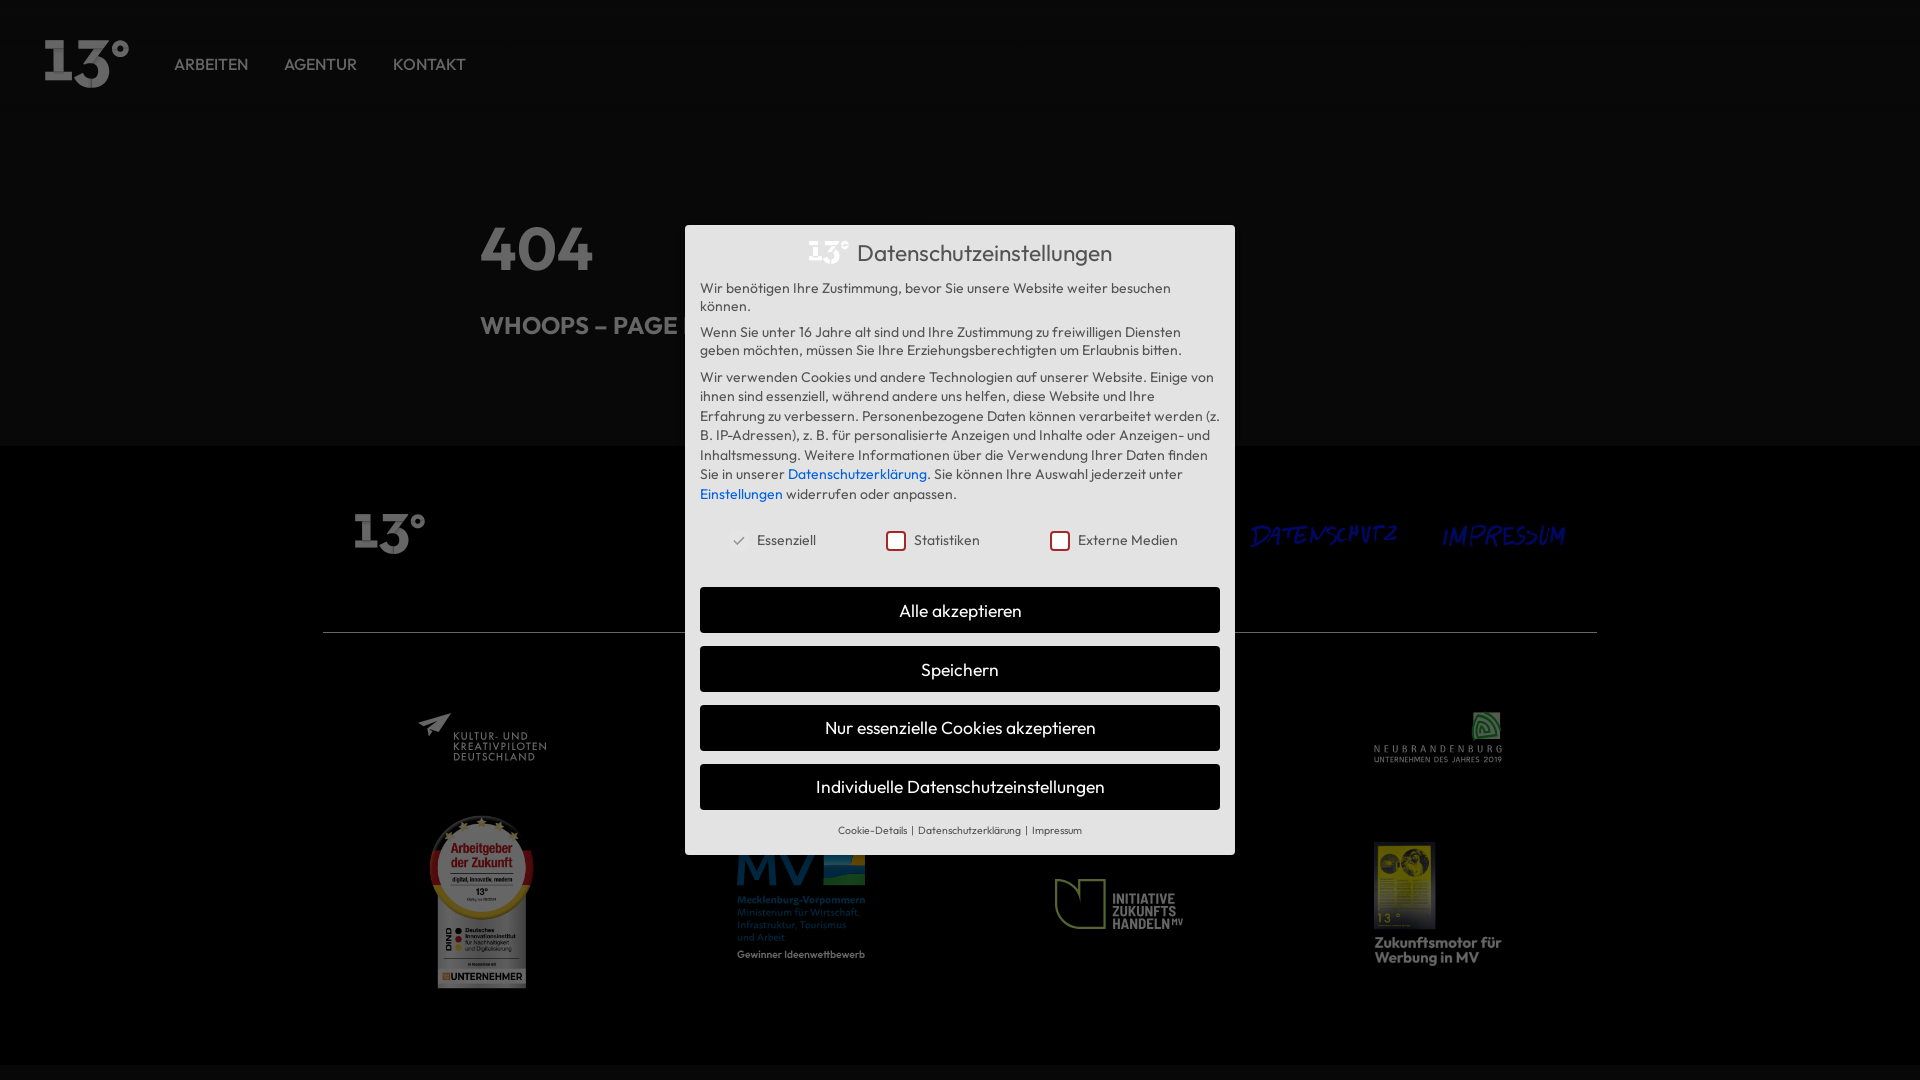 This screenshot has height=1080, width=1920. Describe the element at coordinates (482, 904) in the screenshot. I see `Arbeitgeber der Zukunft` at that location.